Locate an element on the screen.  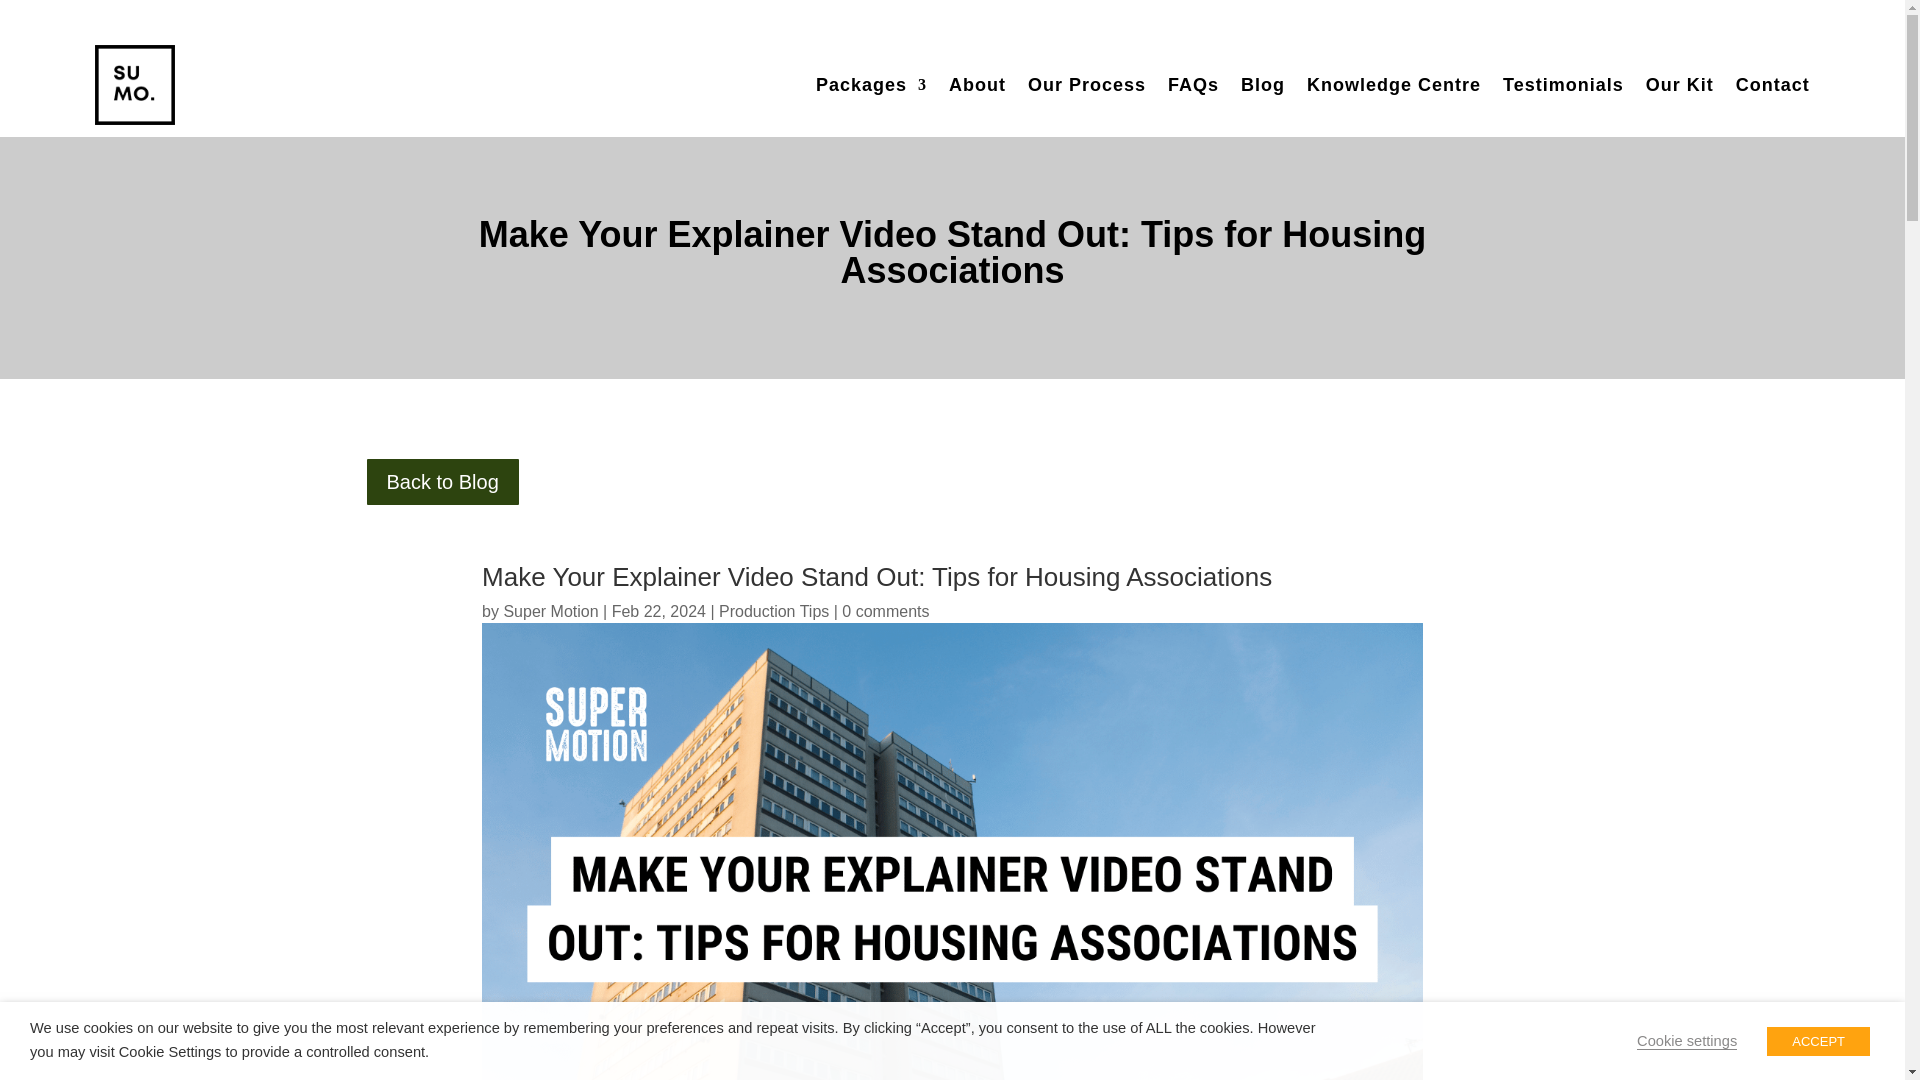
Our Process is located at coordinates (1086, 85).